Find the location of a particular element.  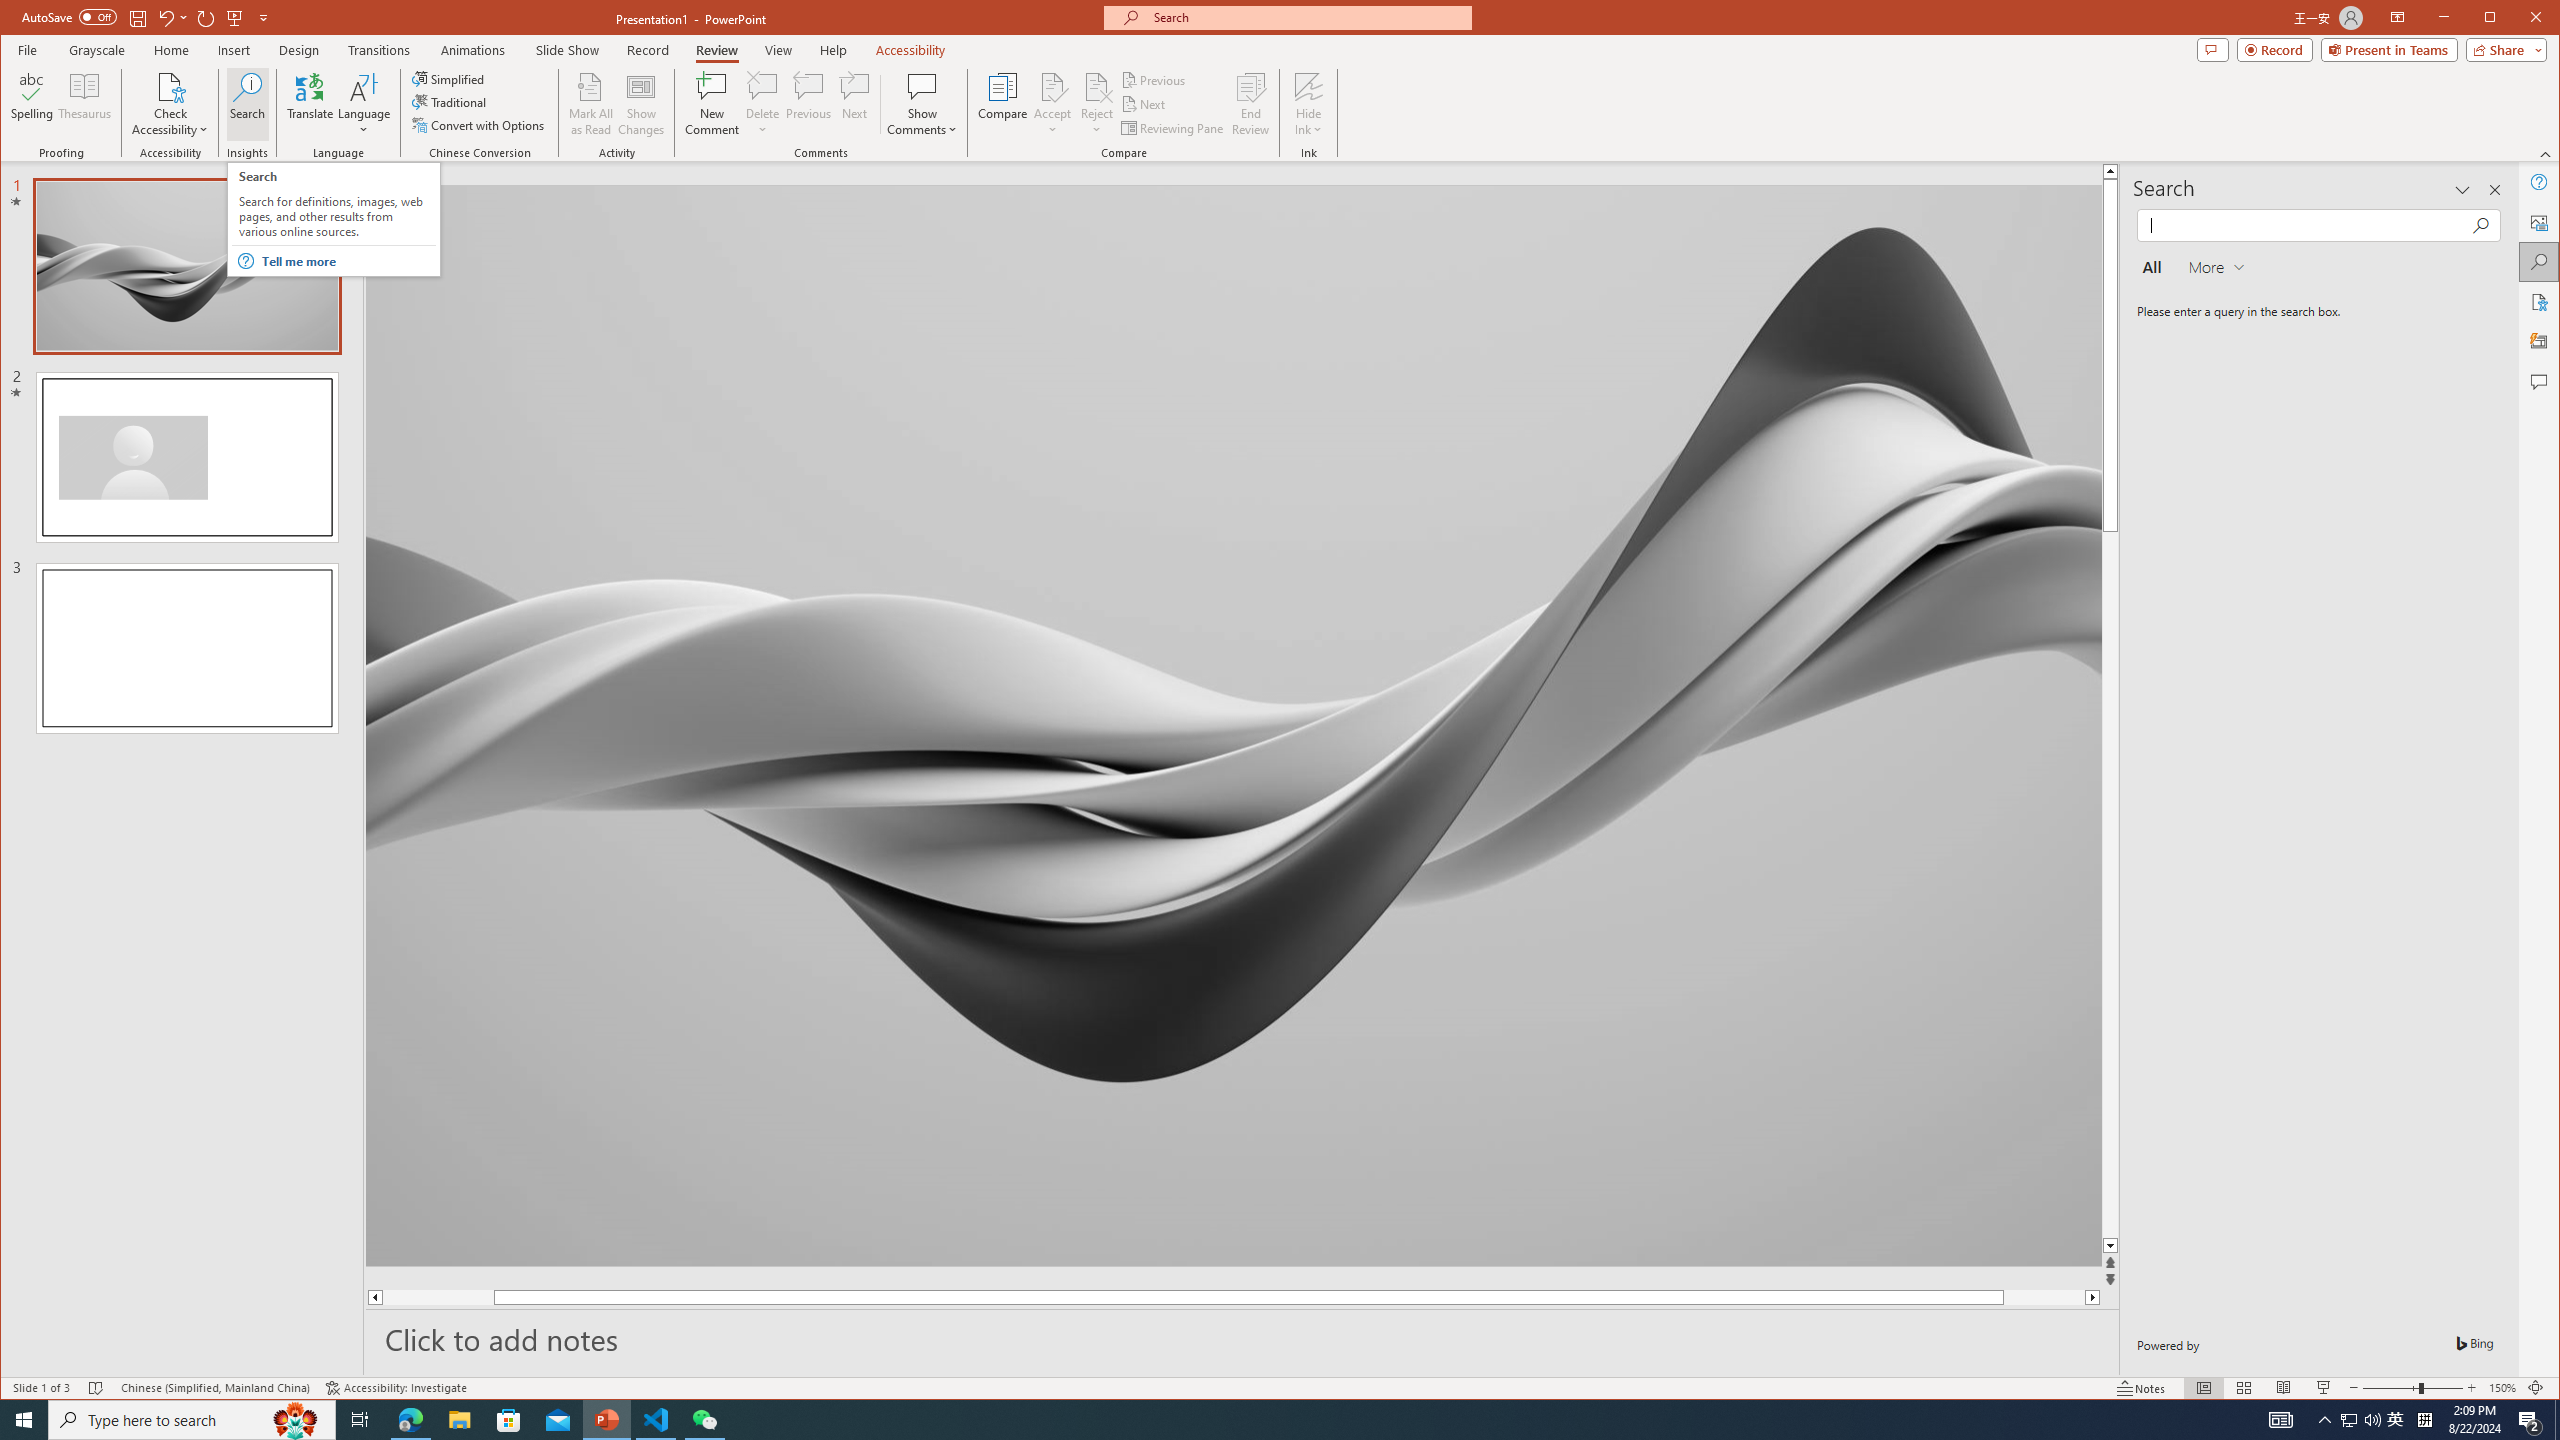

Thesaurus... is located at coordinates (86, 104).